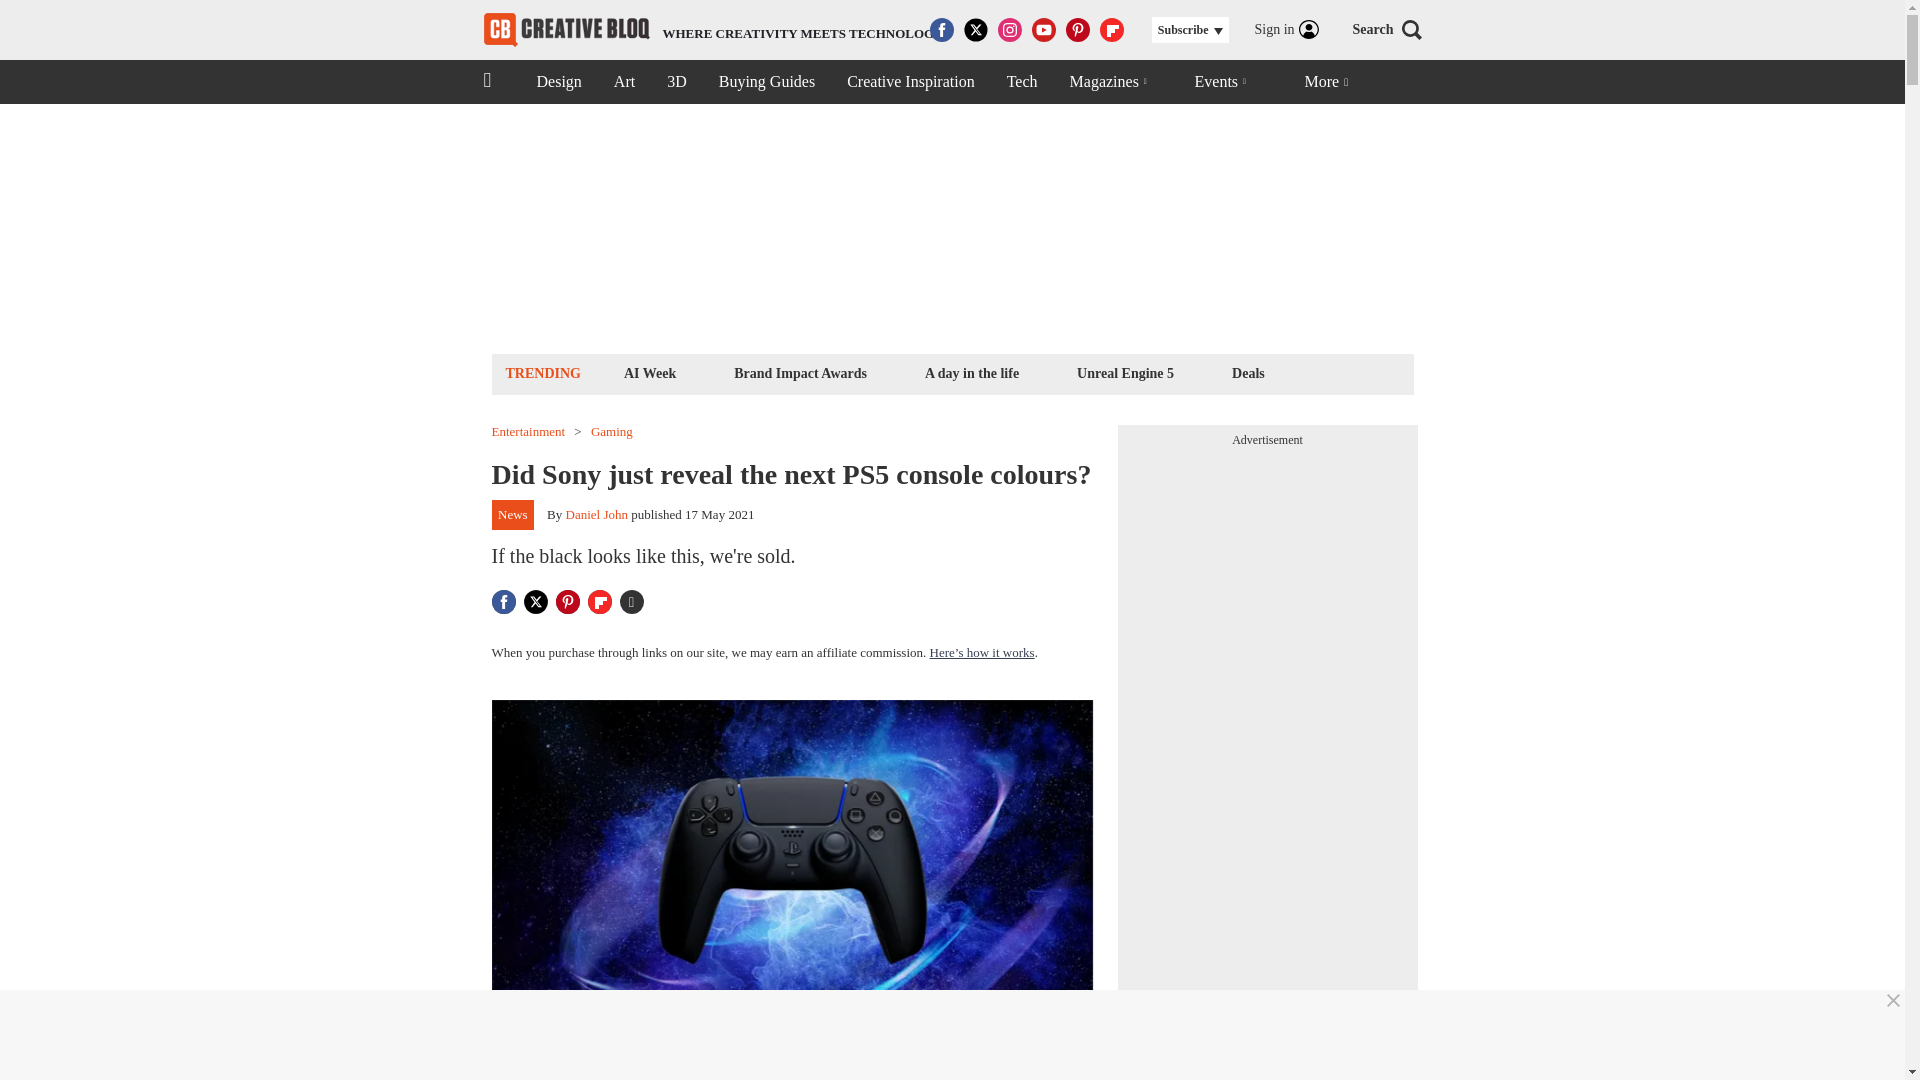 The width and height of the screenshot is (1920, 1080). Describe the element at coordinates (766, 82) in the screenshot. I see `News` at that location.